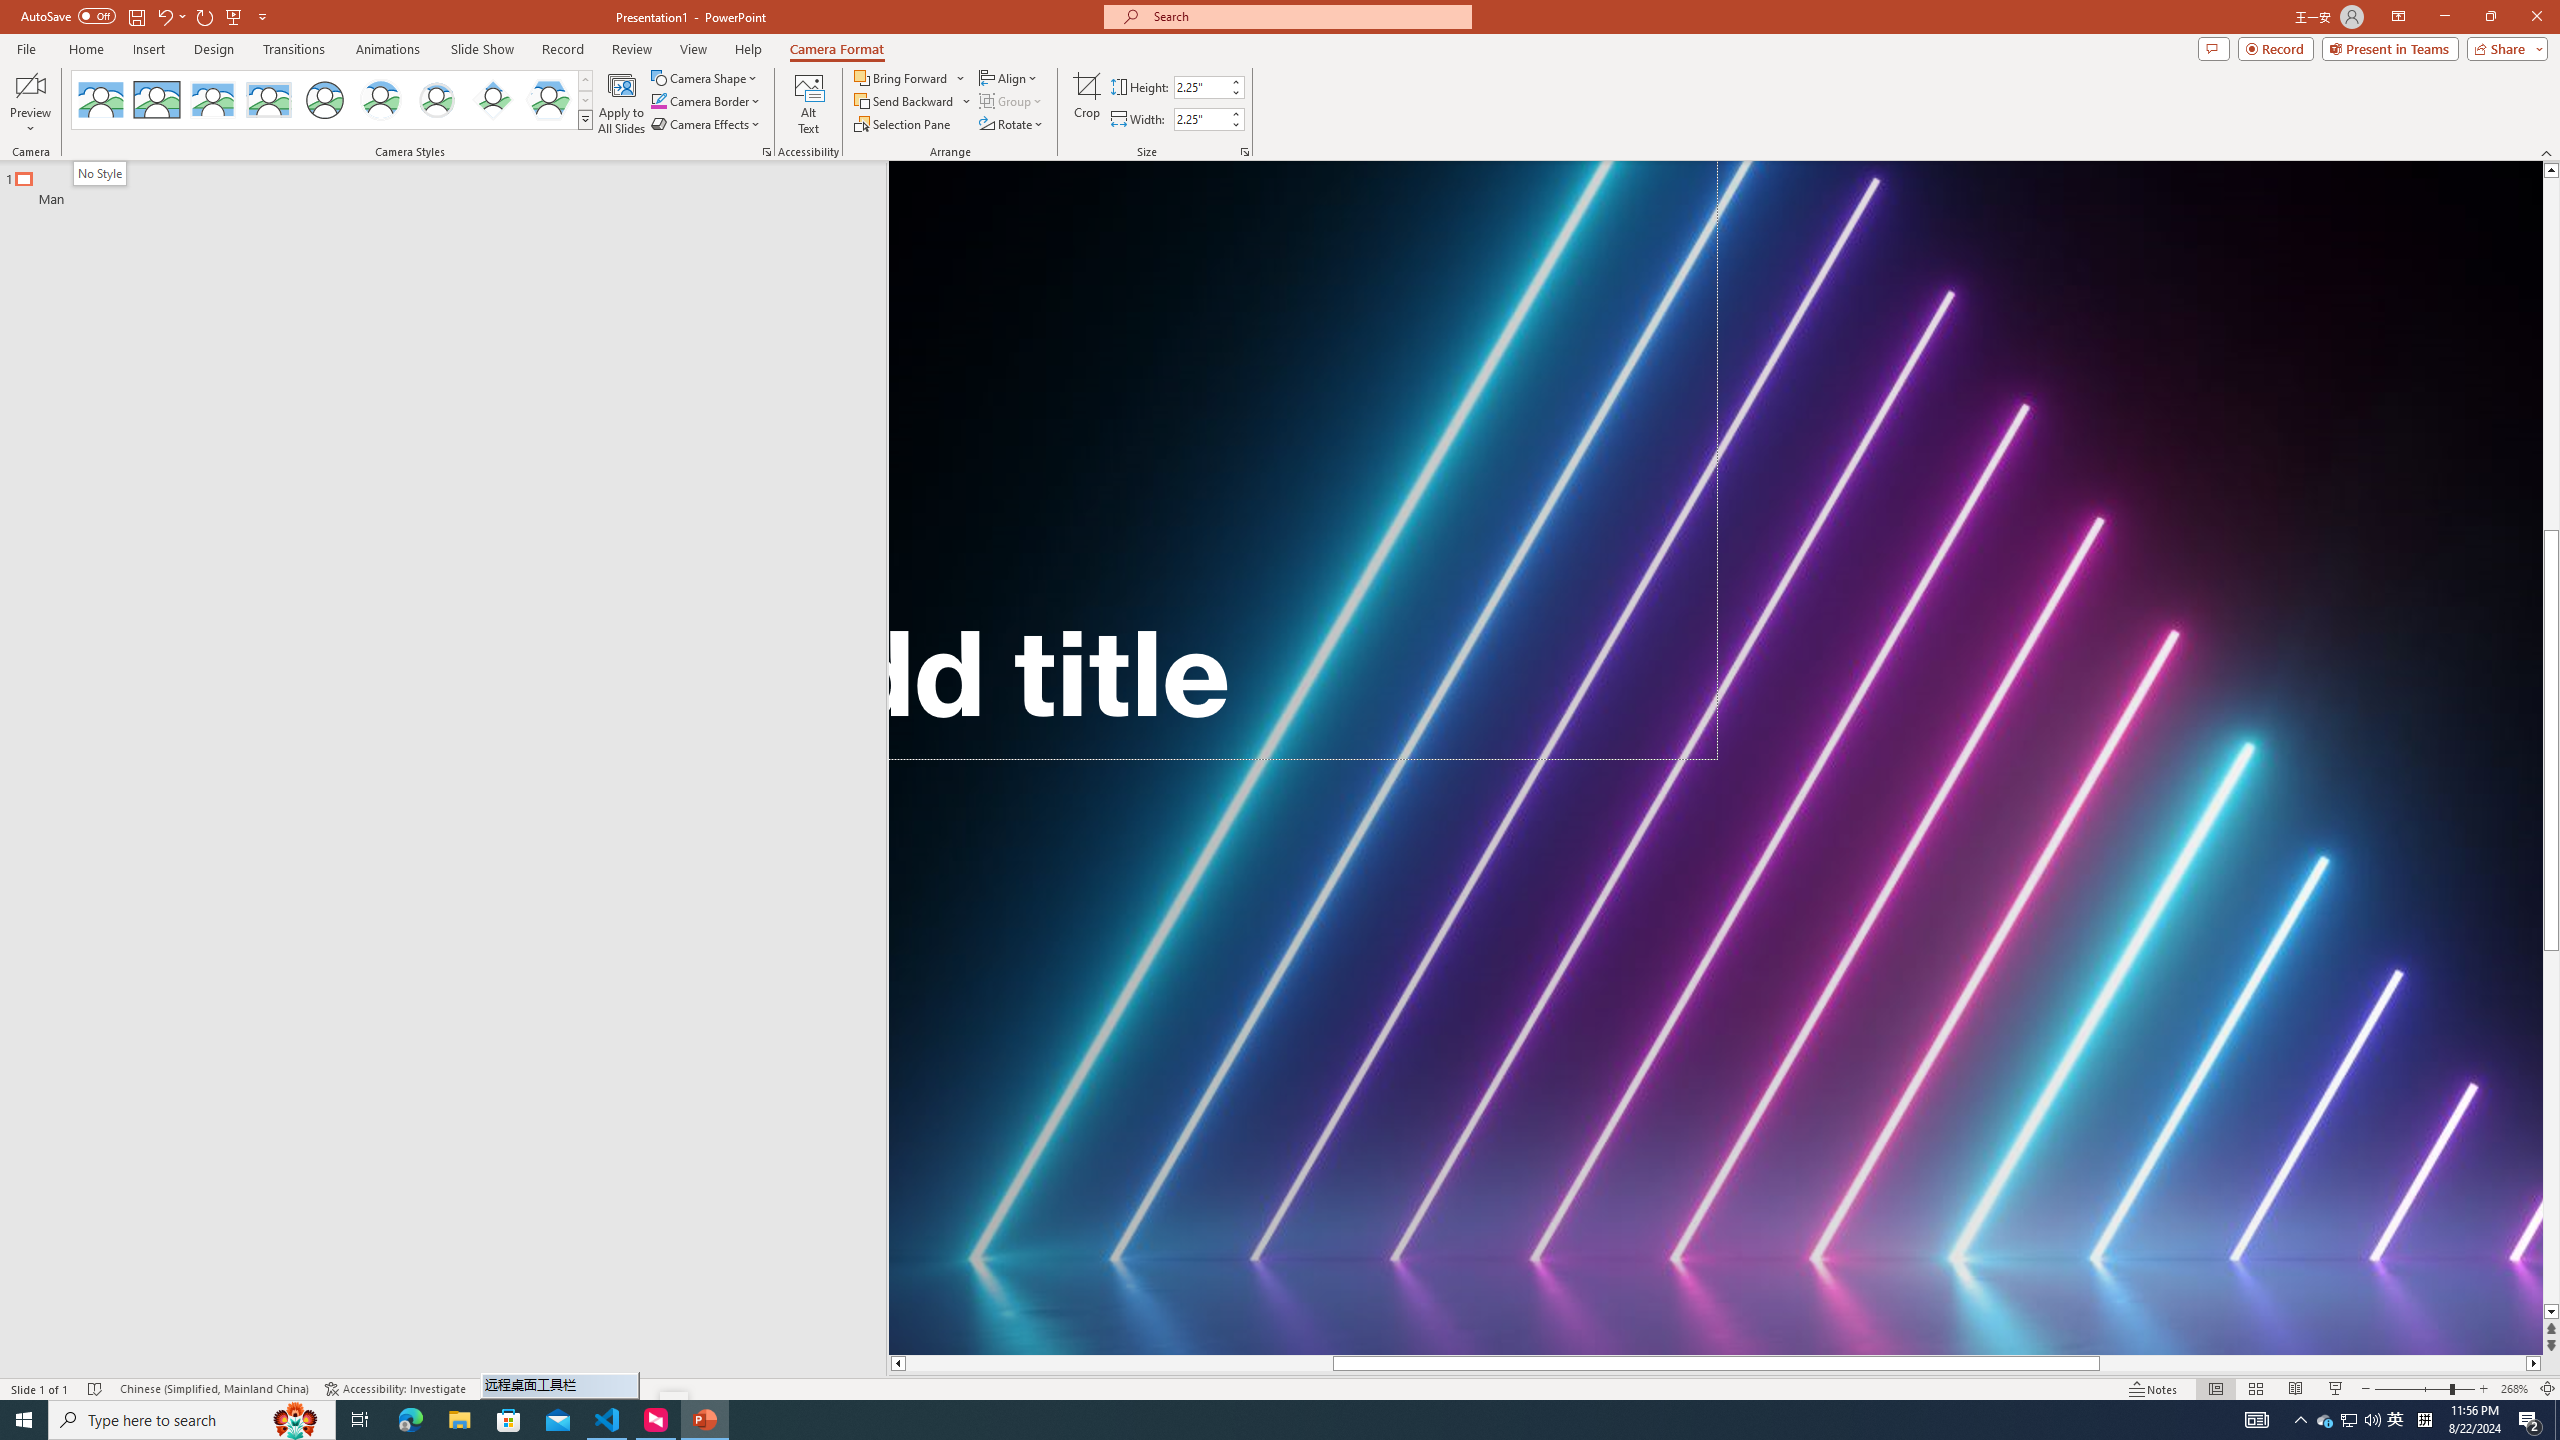 The width and height of the screenshot is (2560, 1440). What do you see at coordinates (1012, 100) in the screenshot?
I see `Group` at bounding box center [1012, 100].